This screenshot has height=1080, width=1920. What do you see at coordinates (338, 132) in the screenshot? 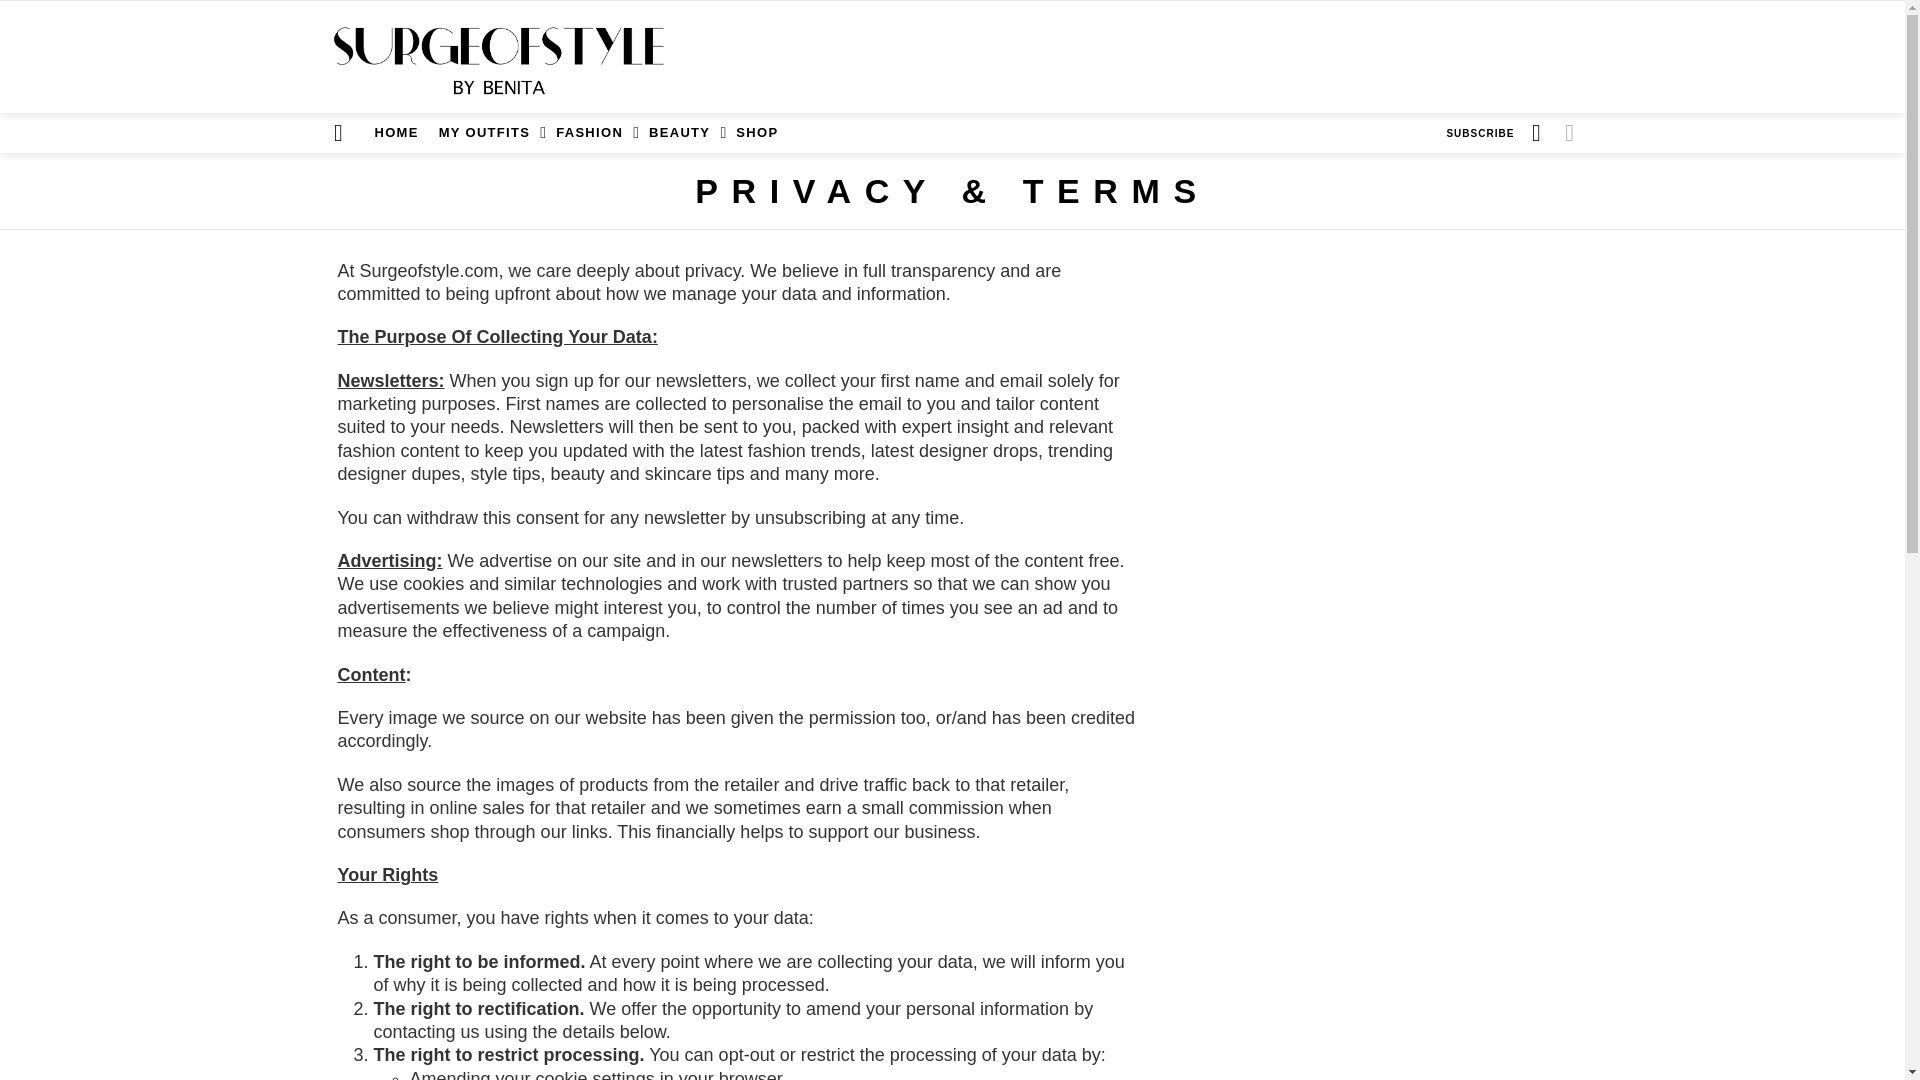
I see `Menu` at bounding box center [338, 132].